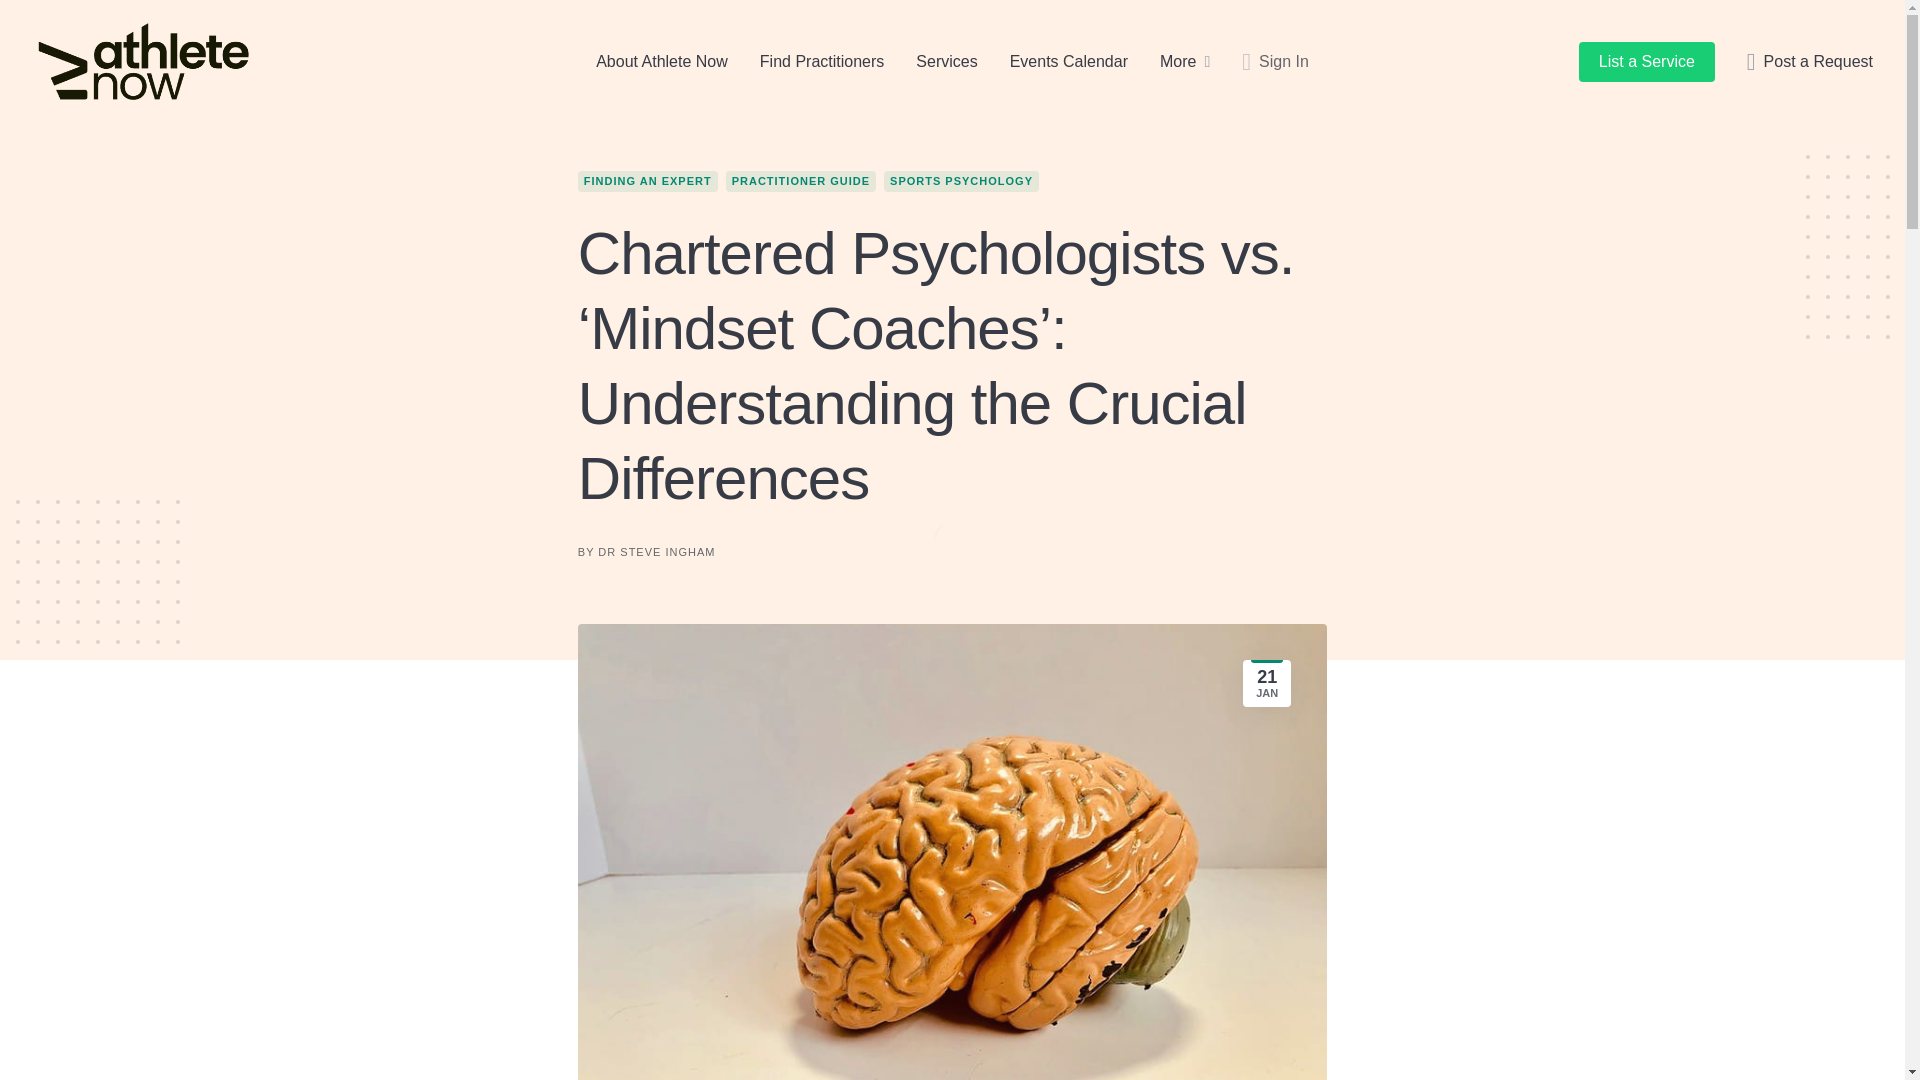 Image resolution: width=1920 pixels, height=1080 pixels. Describe the element at coordinates (960, 181) in the screenshot. I see `SPORTS PSYCHOLOGY` at that location.